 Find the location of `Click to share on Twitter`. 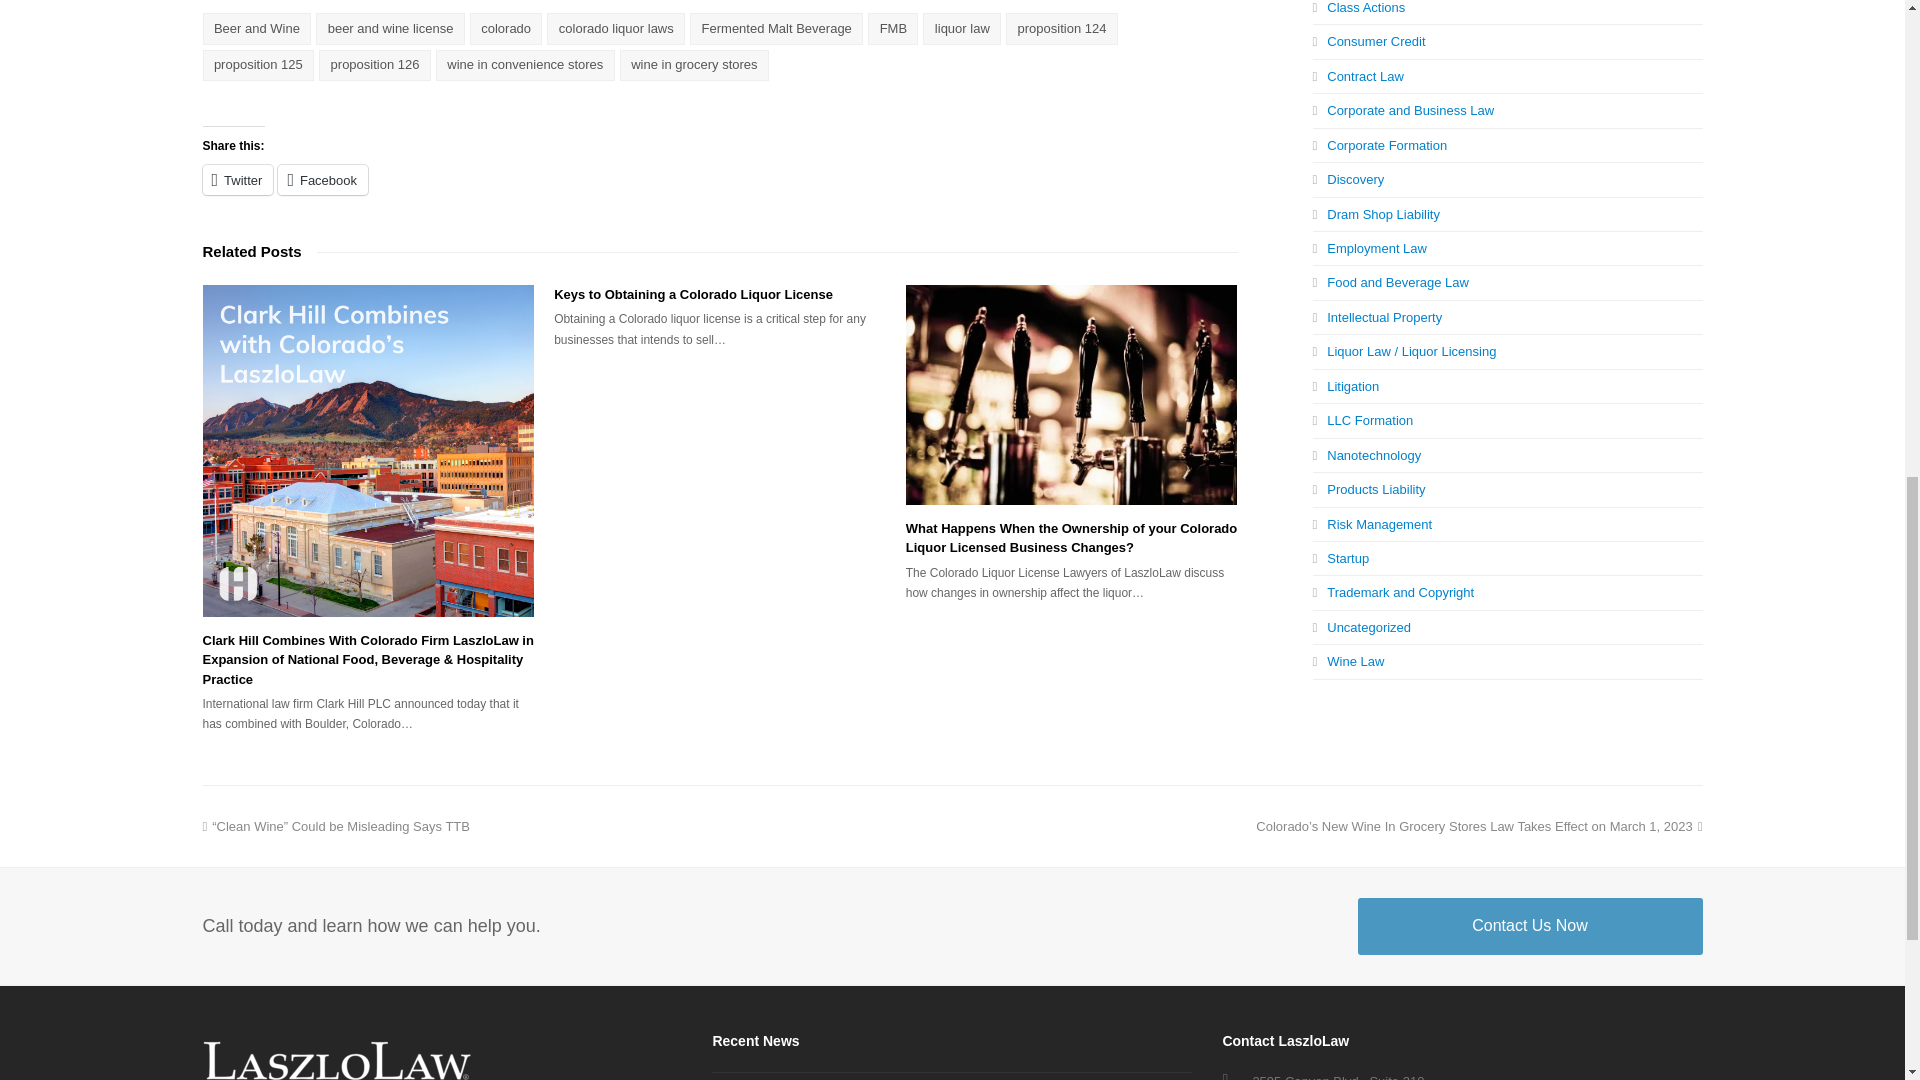

Click to share on Twitter is located at coordinates (236, 180).